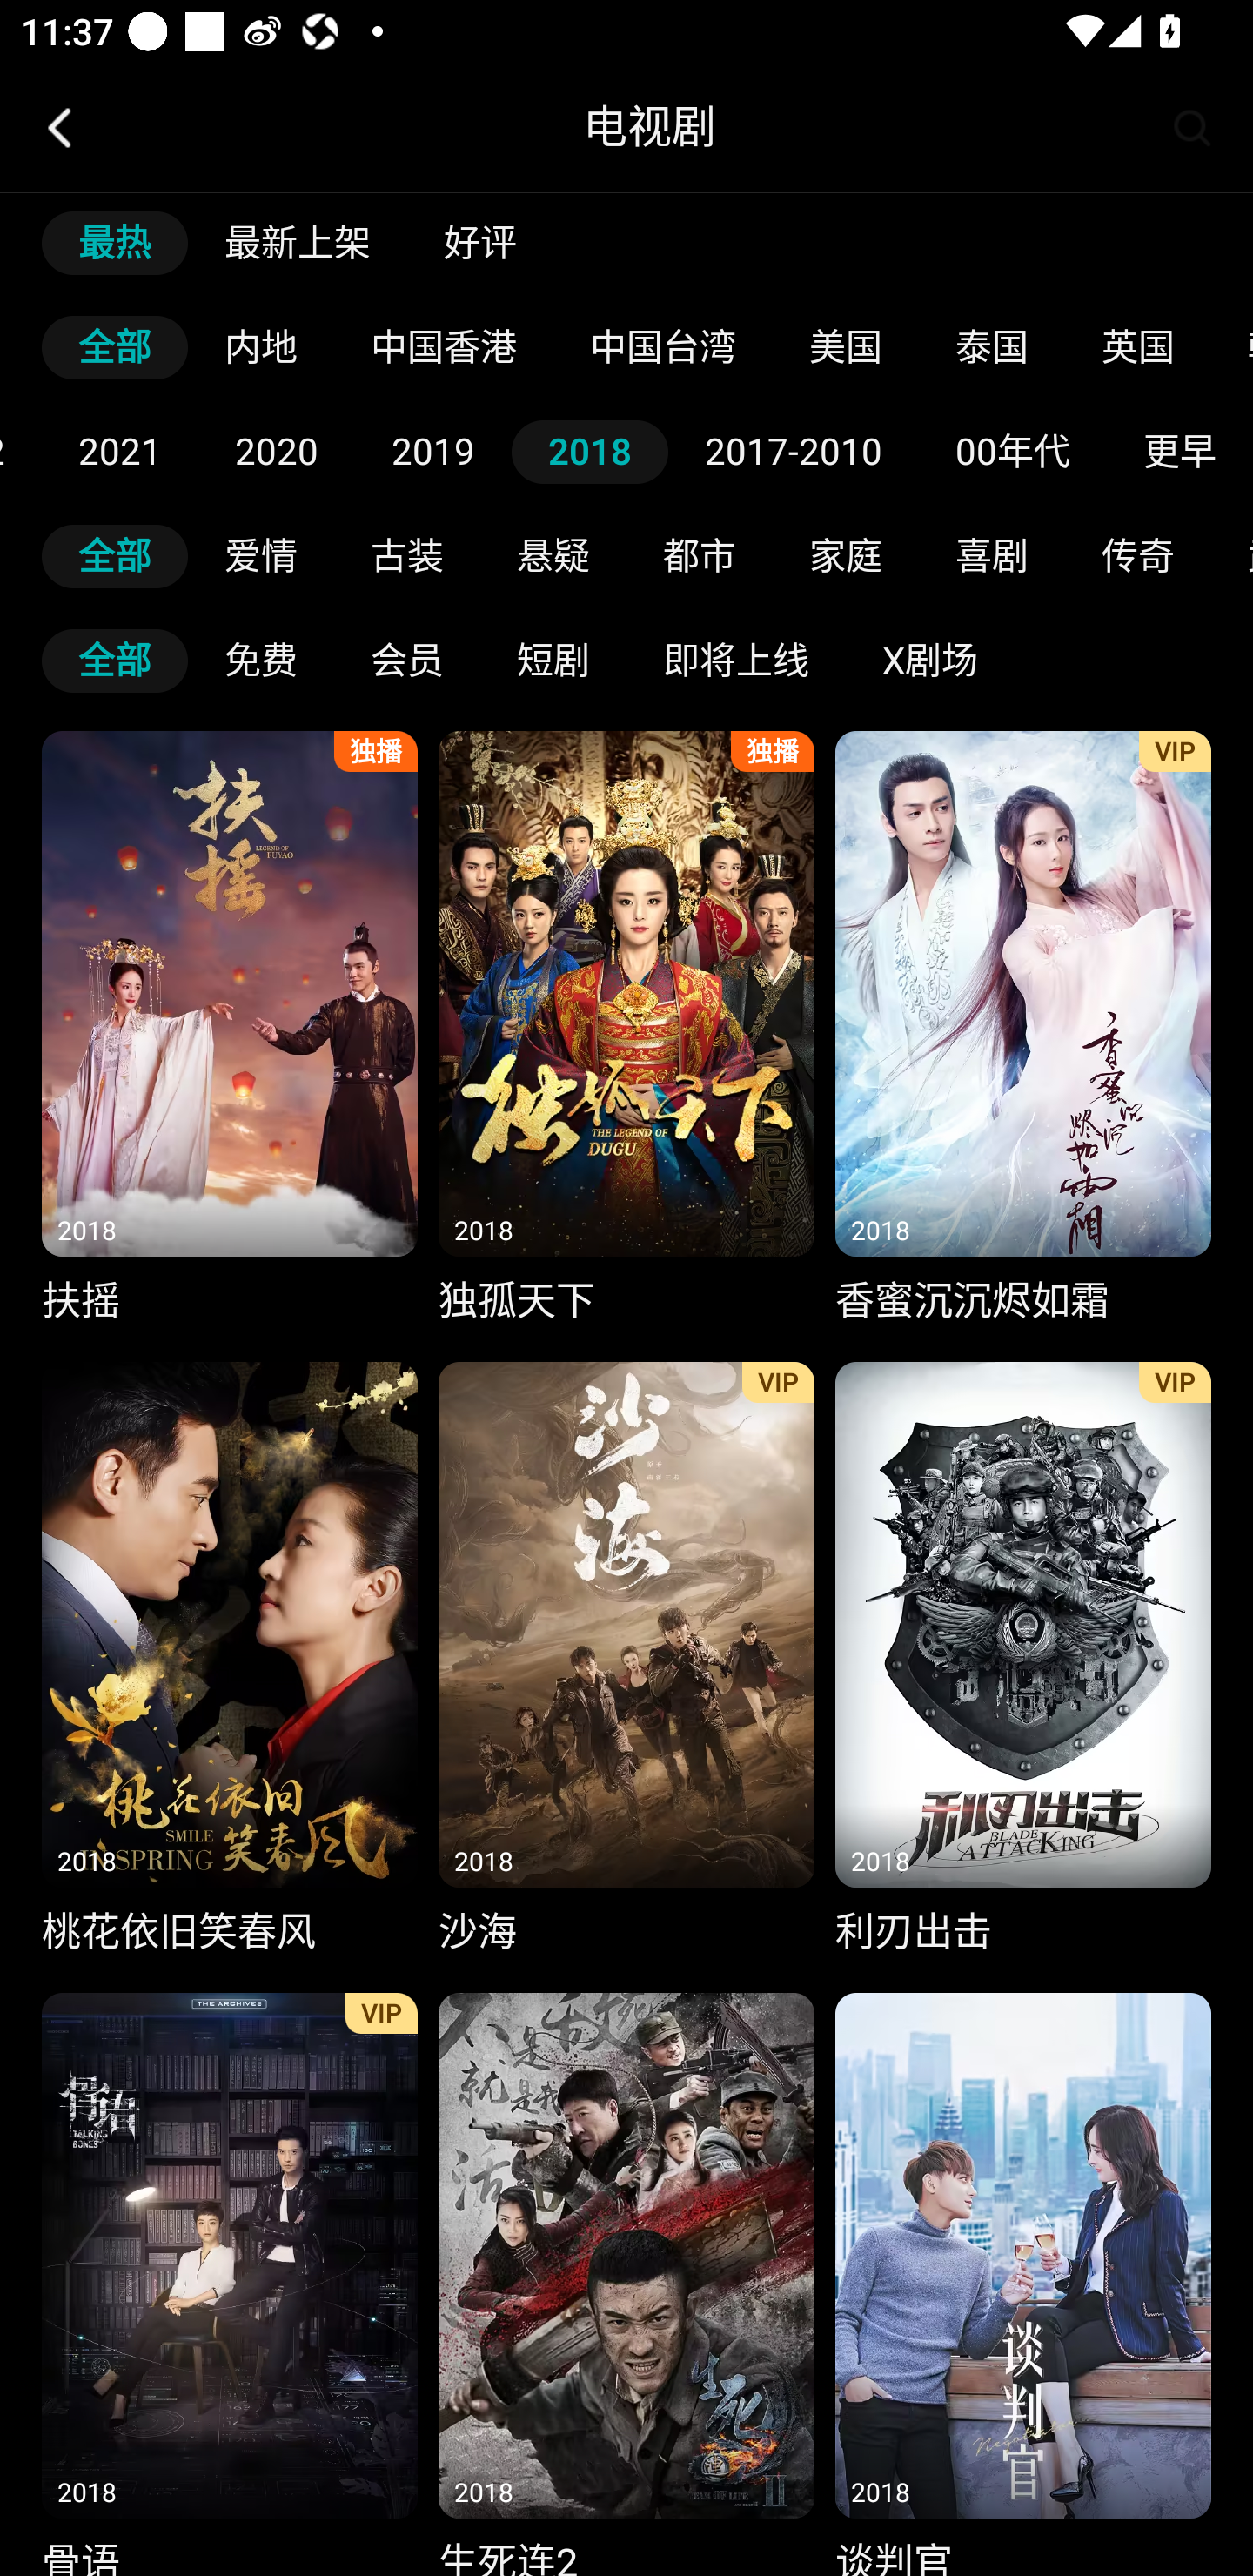  What do you see at coordinates (1138, 555) in the screenshot?
I see `传奇` at bounding box center [1138, 555].